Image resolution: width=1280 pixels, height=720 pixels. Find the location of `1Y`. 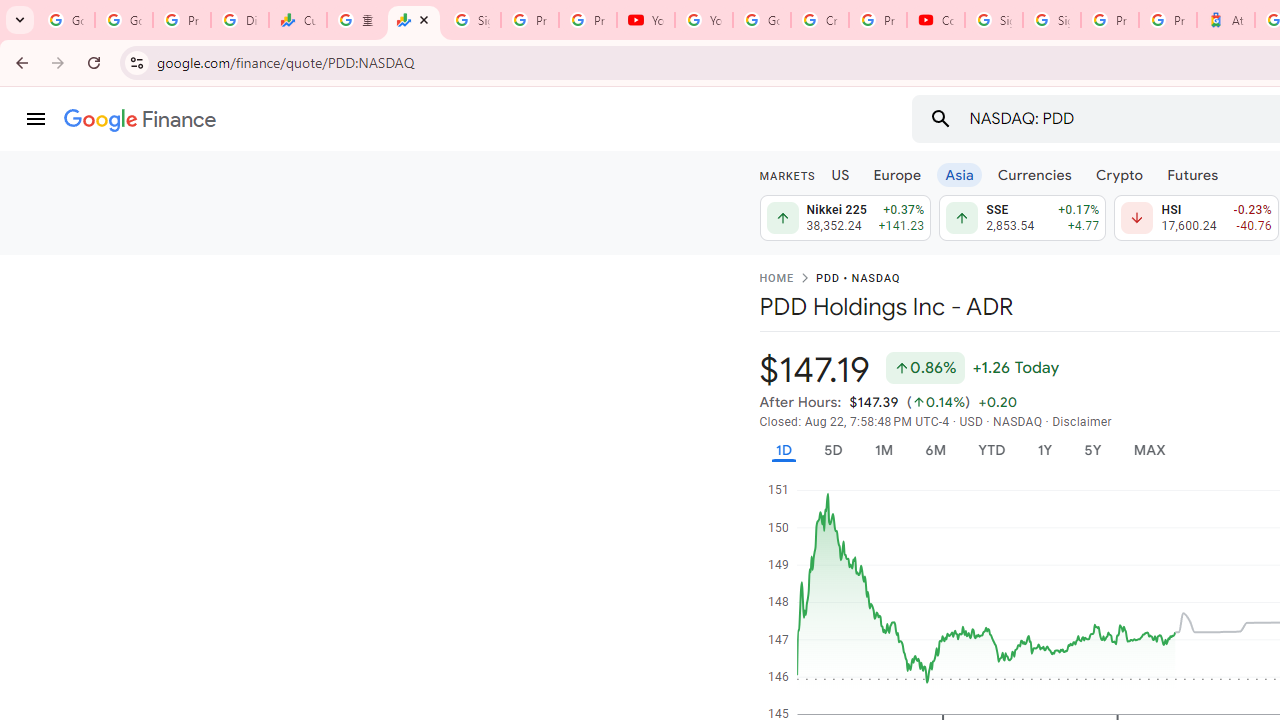

1Y is located at coordinates (1044, 450).